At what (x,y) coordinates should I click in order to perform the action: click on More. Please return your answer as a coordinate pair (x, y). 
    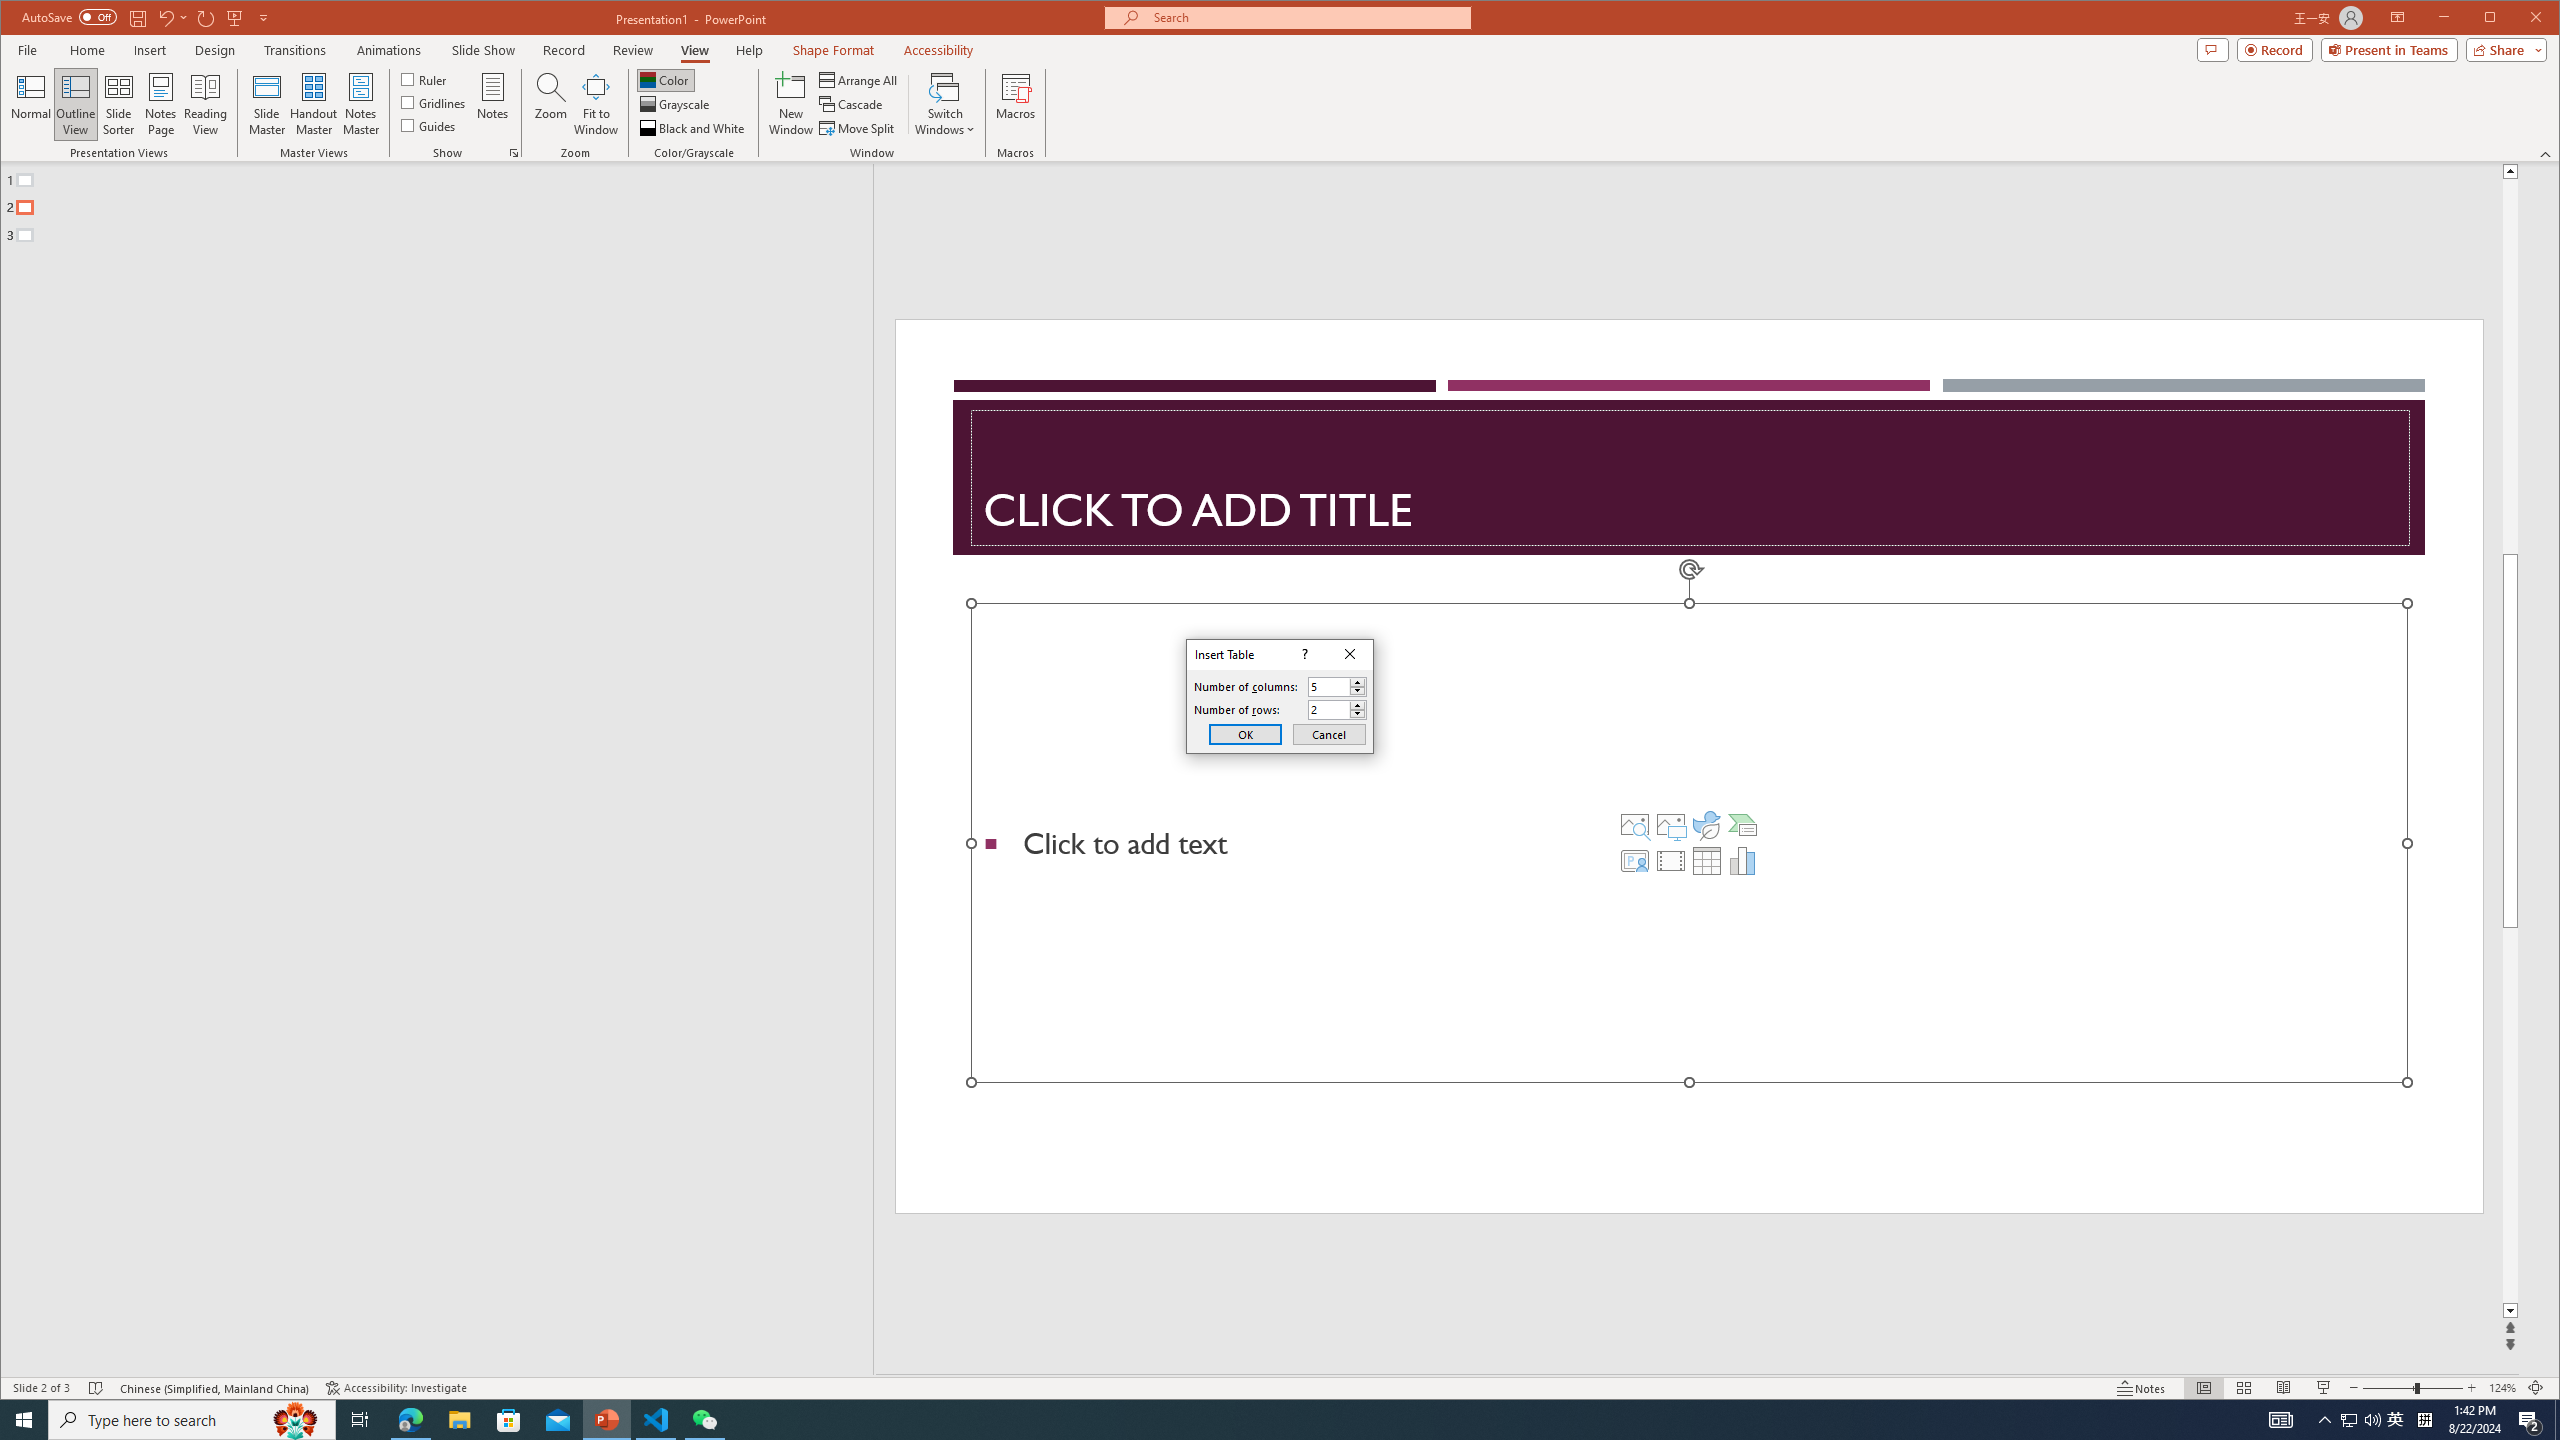
    Looking at the image, I should click on (1358, 705).